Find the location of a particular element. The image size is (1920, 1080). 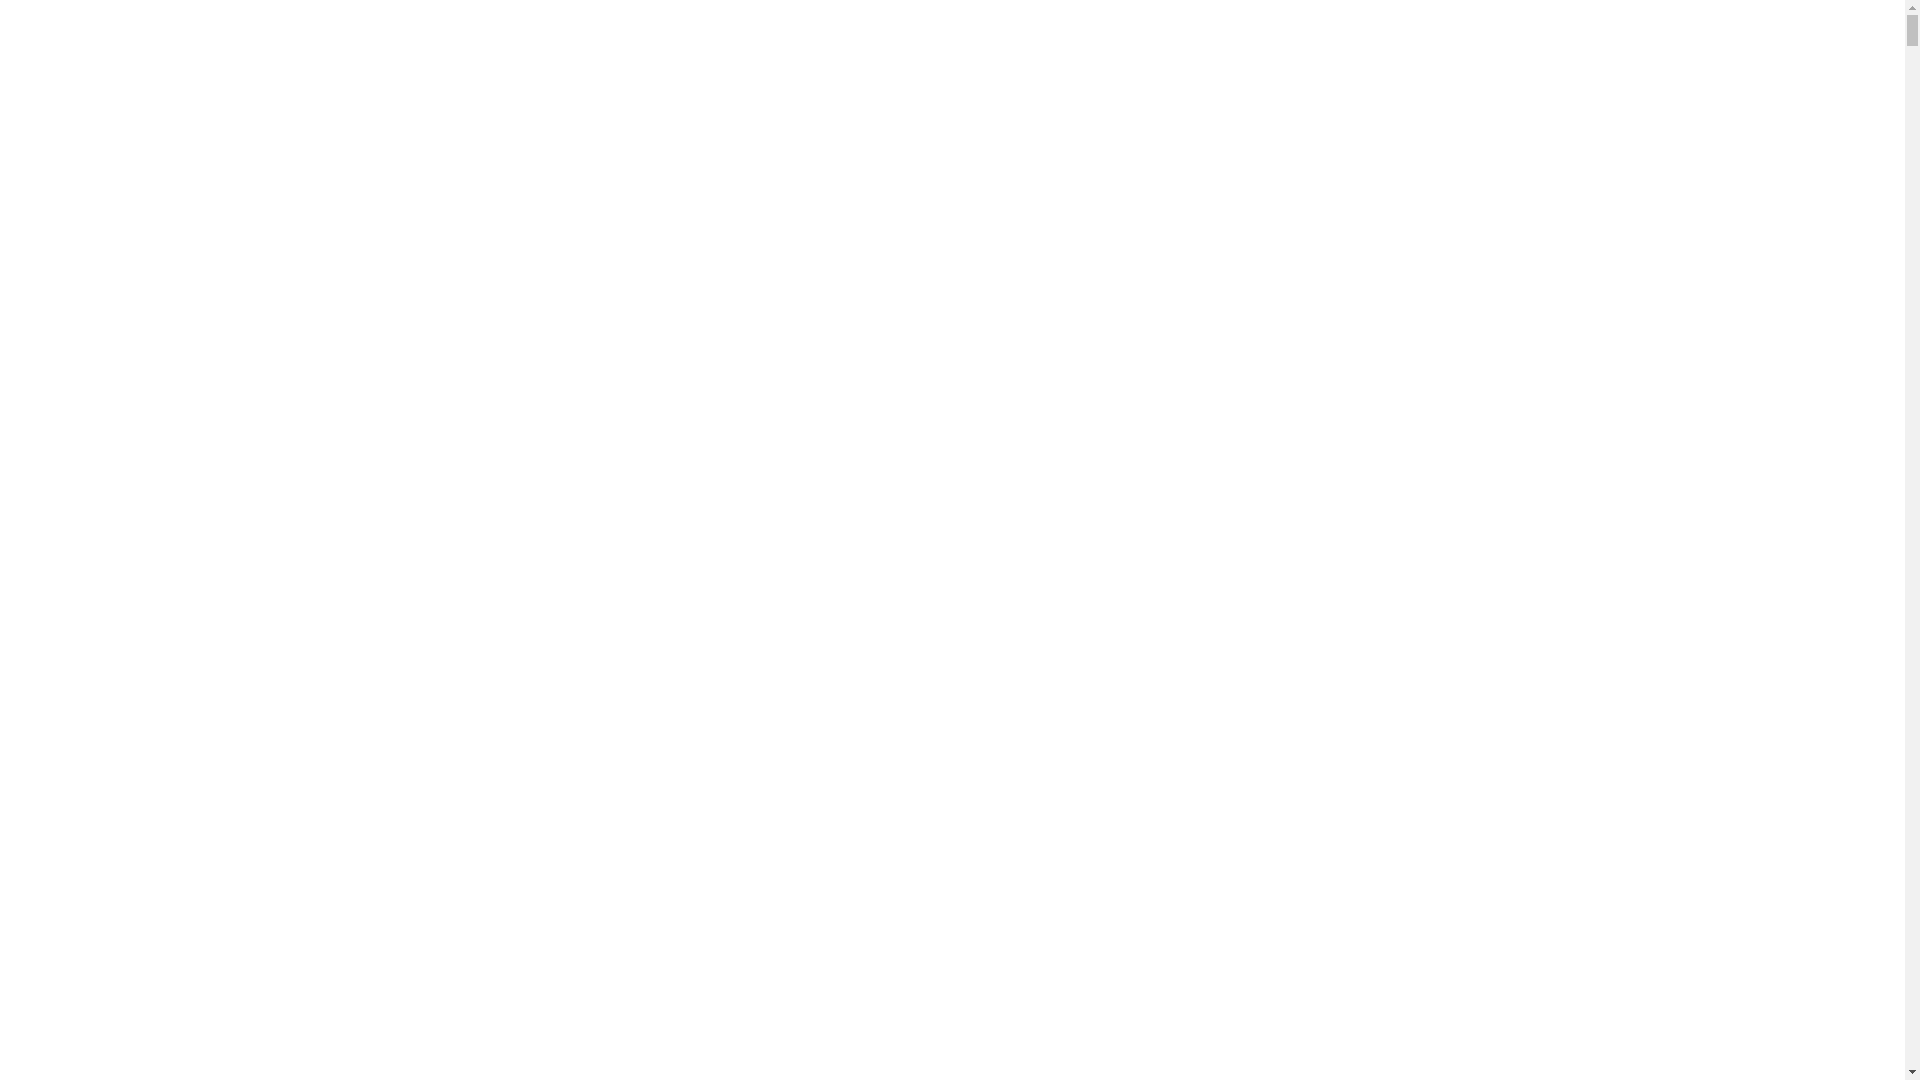

VENNESTRAAT is located at coordinates (1084, 946).